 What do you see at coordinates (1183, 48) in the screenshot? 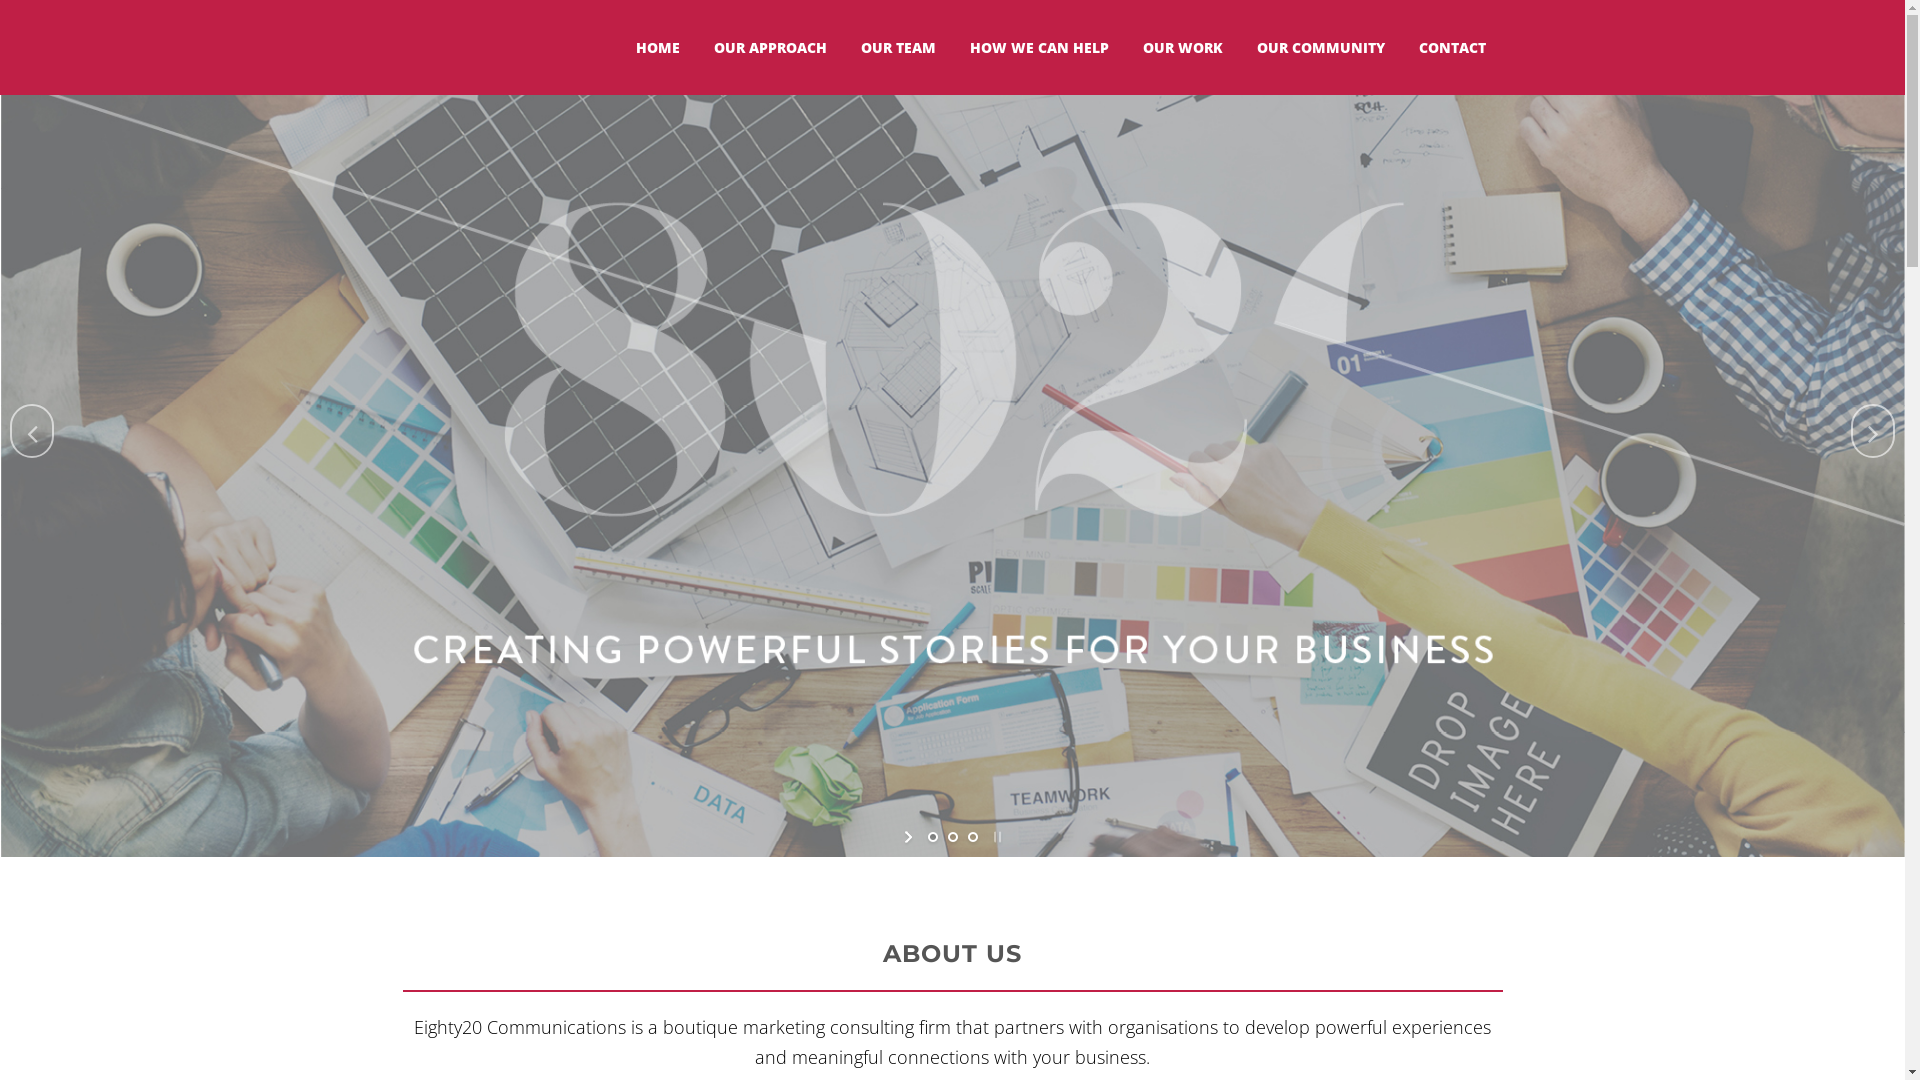
I see `OUR WORK` at bounding box center [1183, 48].